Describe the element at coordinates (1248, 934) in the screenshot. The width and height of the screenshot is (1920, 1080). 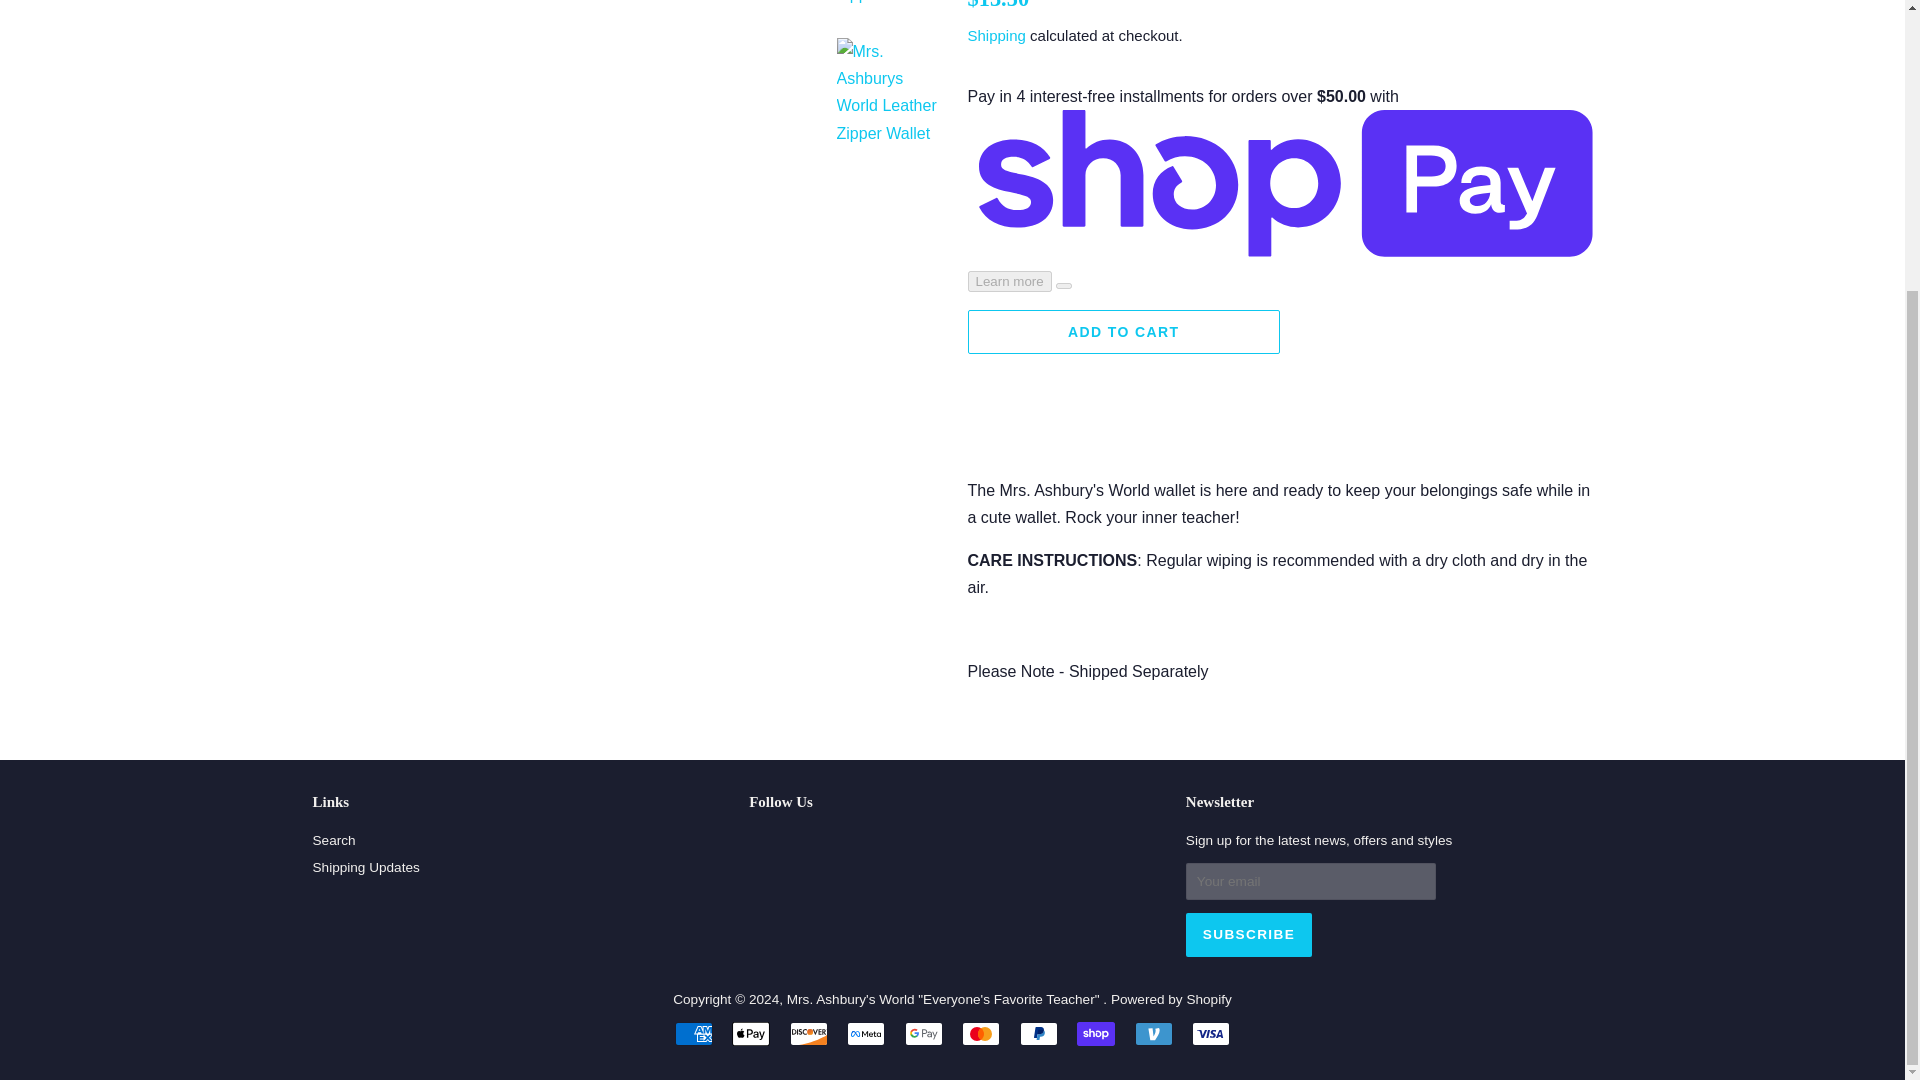
I see `Subscribe` at that location.